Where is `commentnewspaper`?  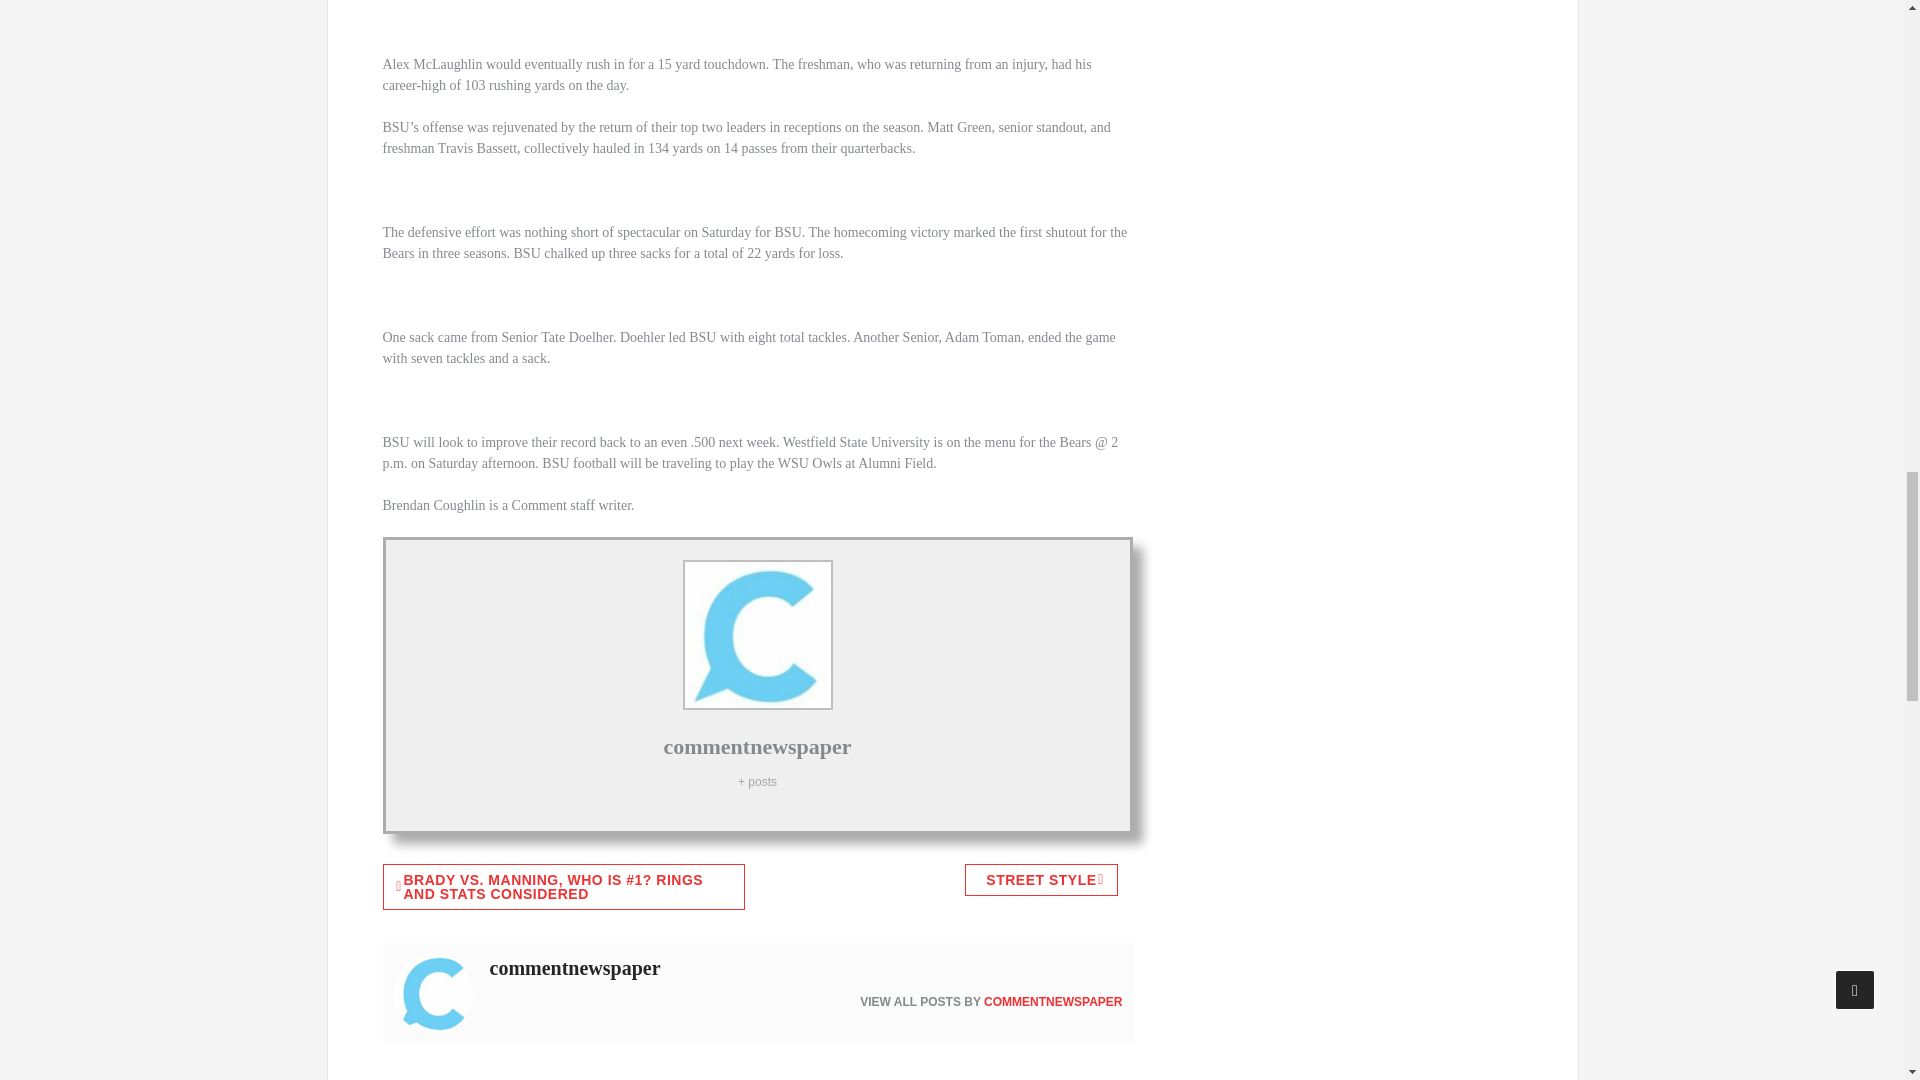 commentnewspaper is located at coordinates (756, 746).